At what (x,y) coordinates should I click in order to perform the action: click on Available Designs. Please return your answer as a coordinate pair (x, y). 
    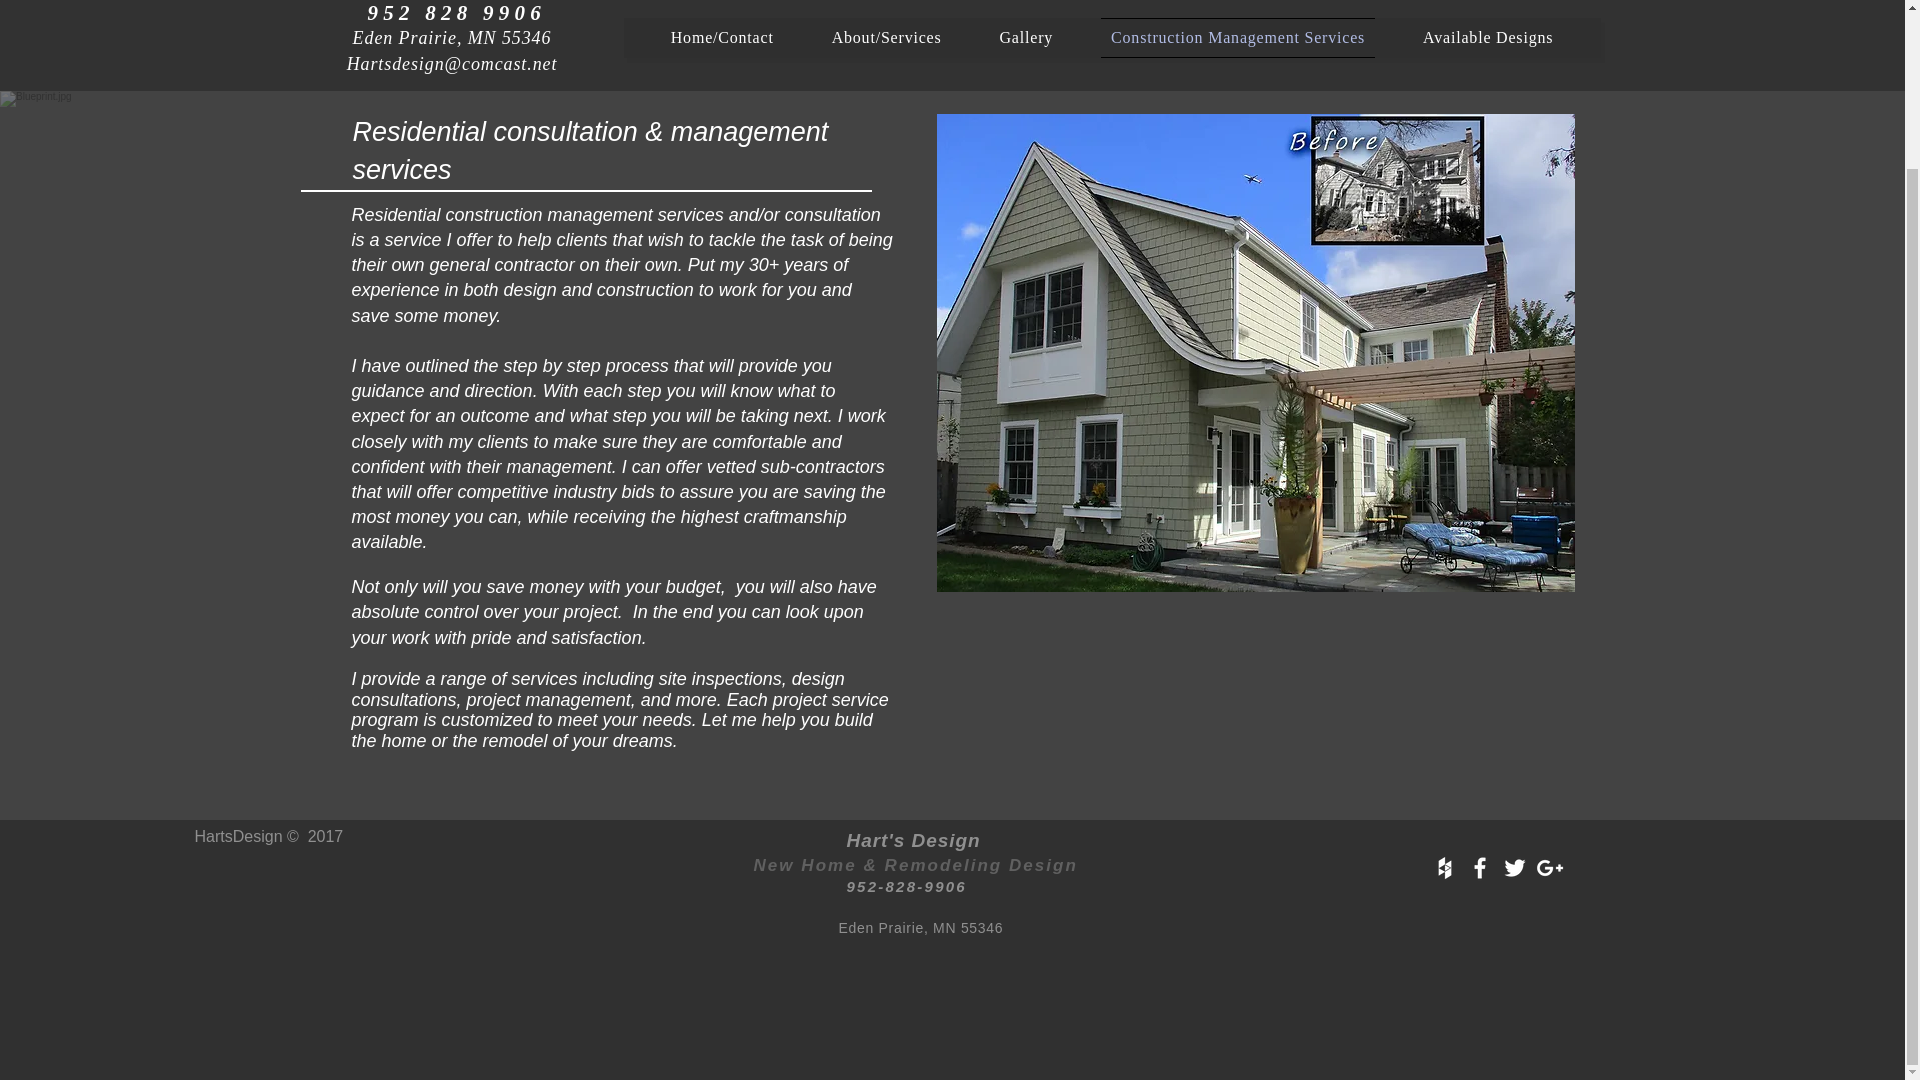
    Looking at the image, I should click on (1488, 38).